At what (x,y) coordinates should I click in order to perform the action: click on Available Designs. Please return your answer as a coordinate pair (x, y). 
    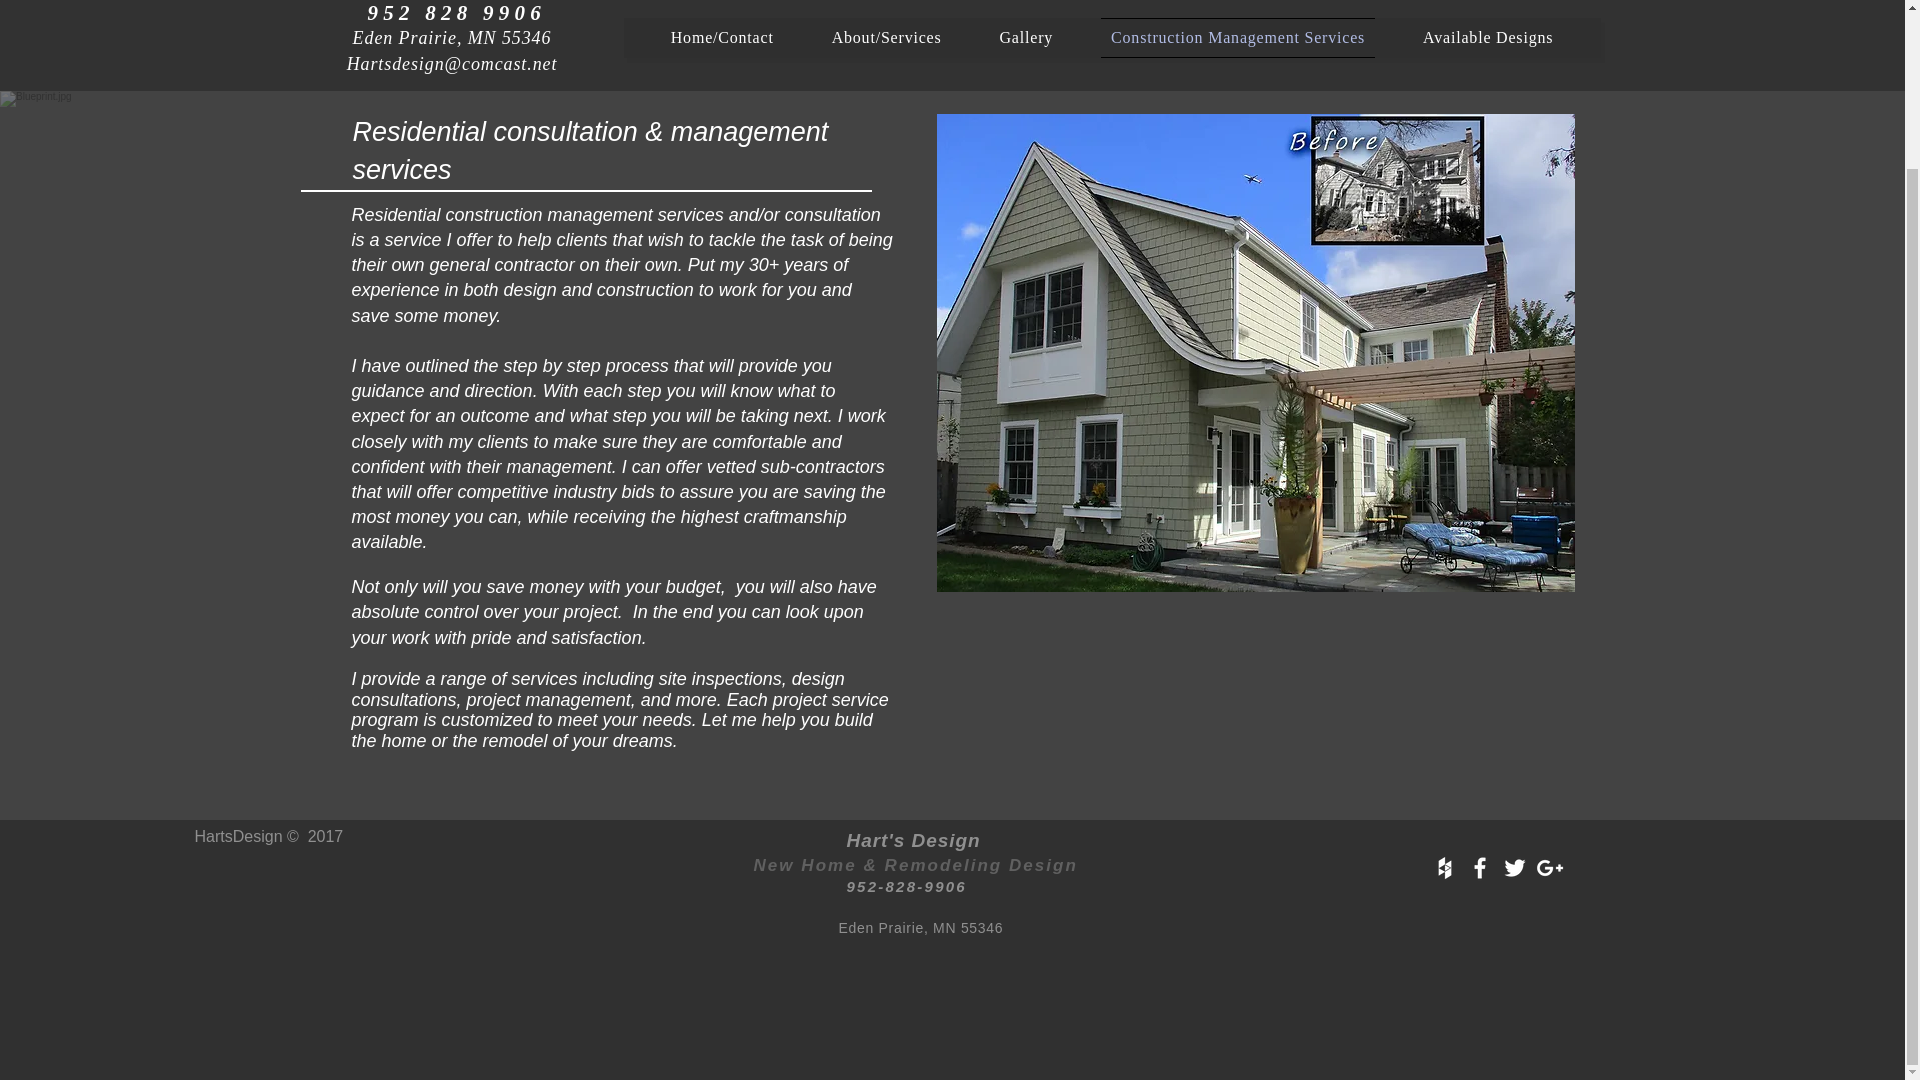
    Looking at the image, I should click on (1488, 38).